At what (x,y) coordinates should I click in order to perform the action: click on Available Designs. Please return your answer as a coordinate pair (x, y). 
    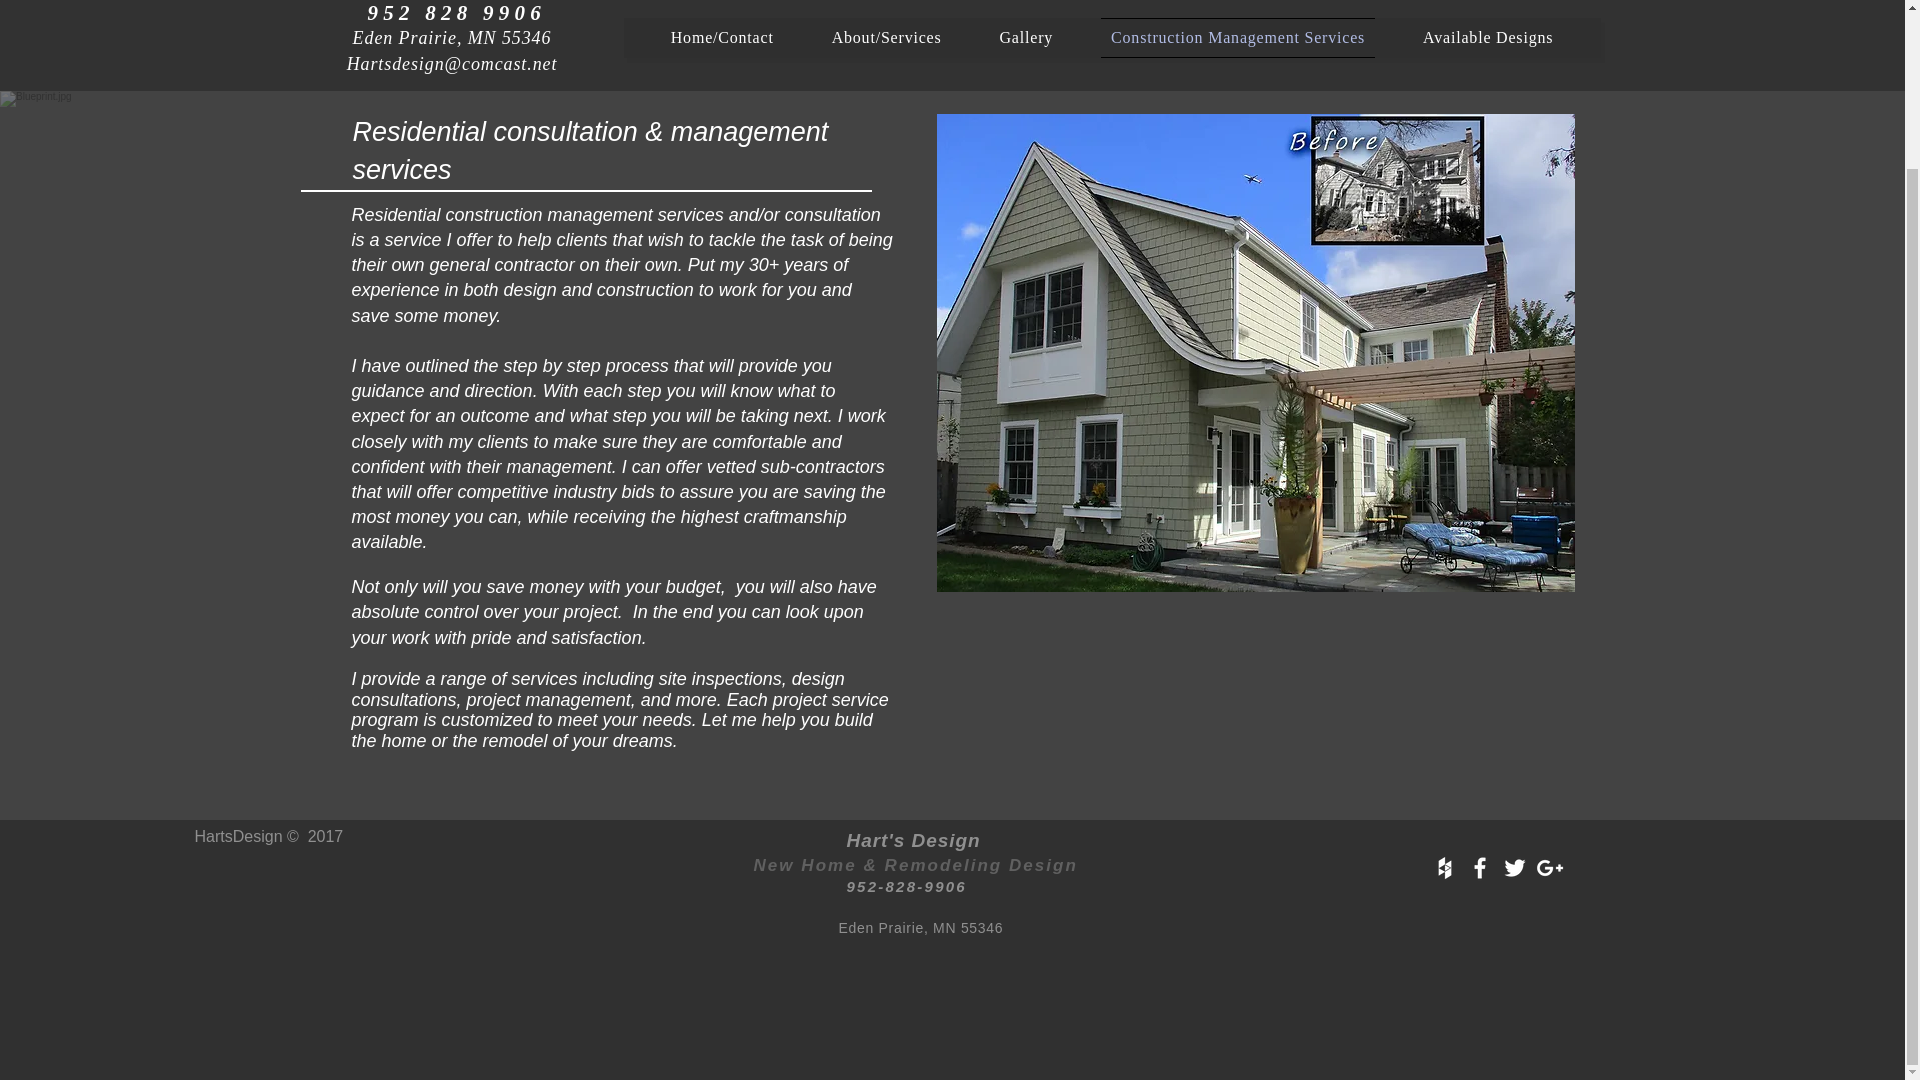
    Looking at the image, I should click on (1488, 38).